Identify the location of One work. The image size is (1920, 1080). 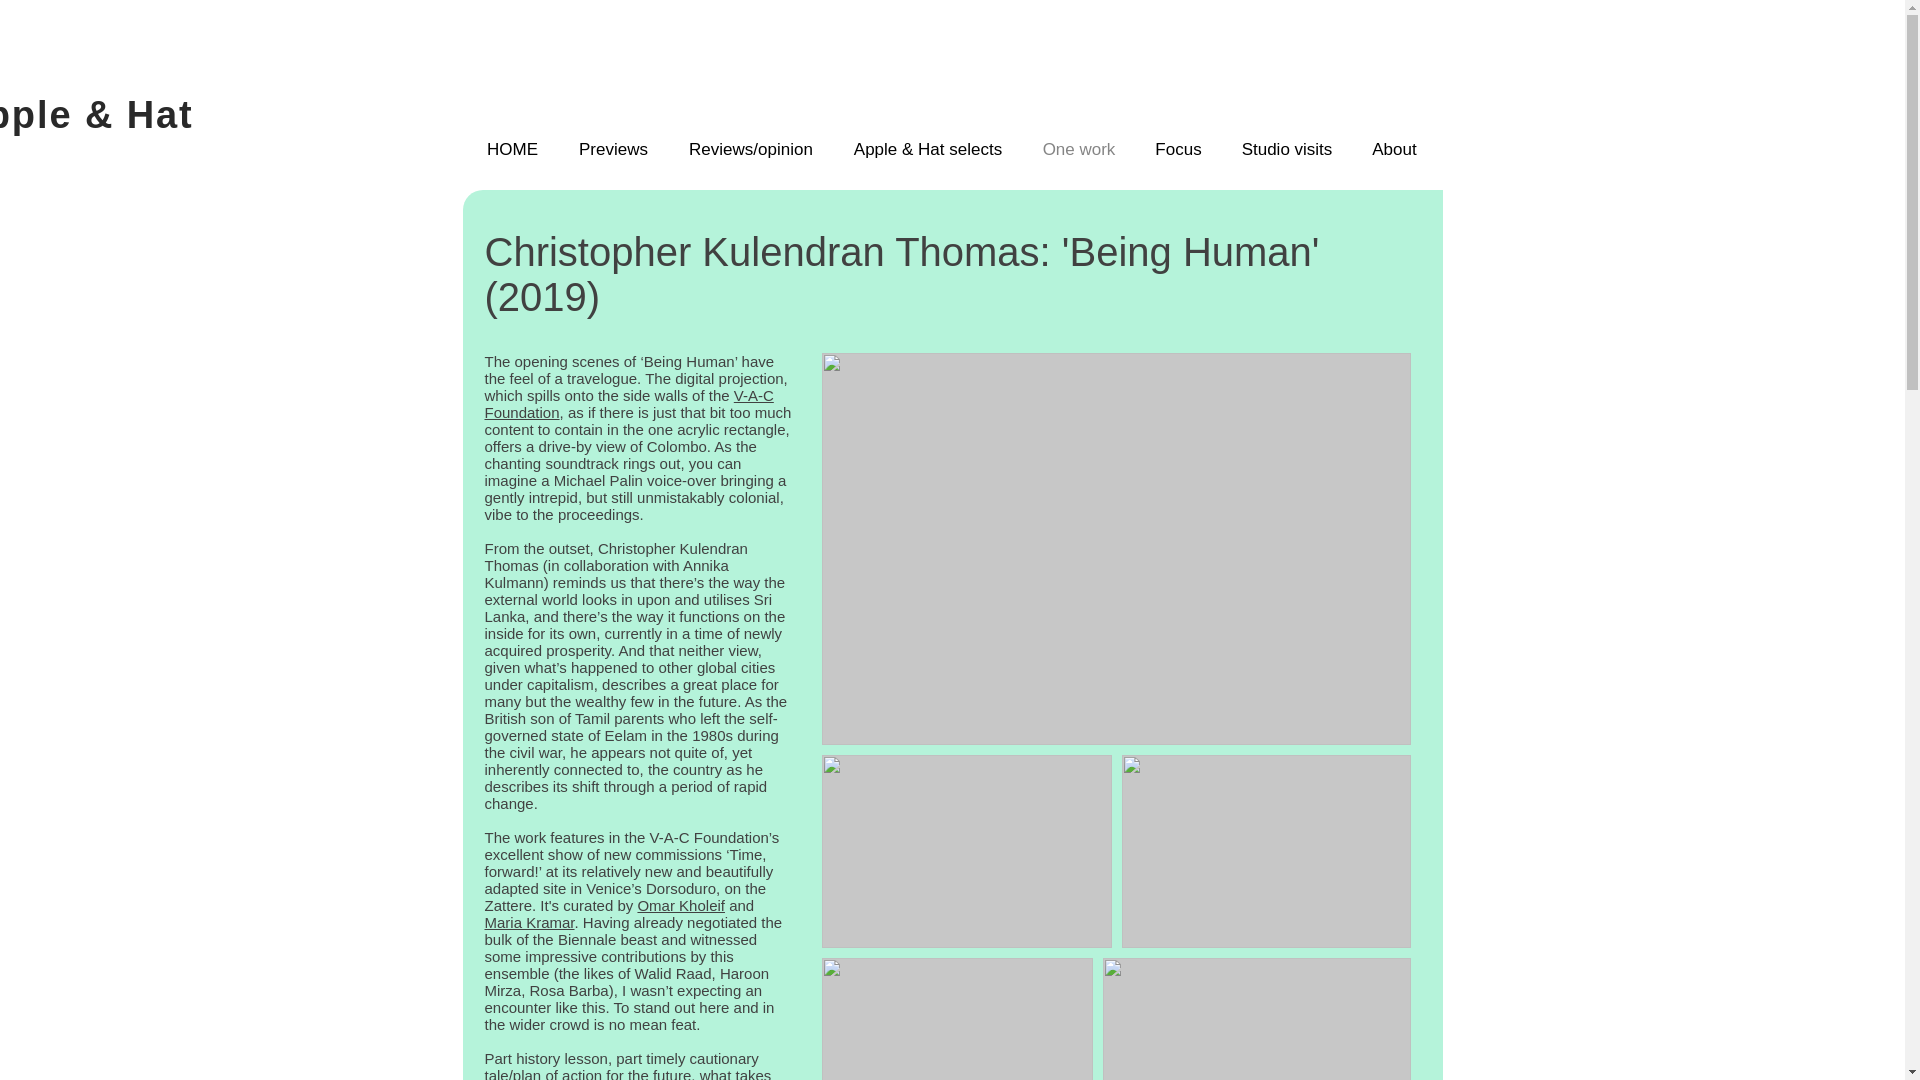
(1078, 150).